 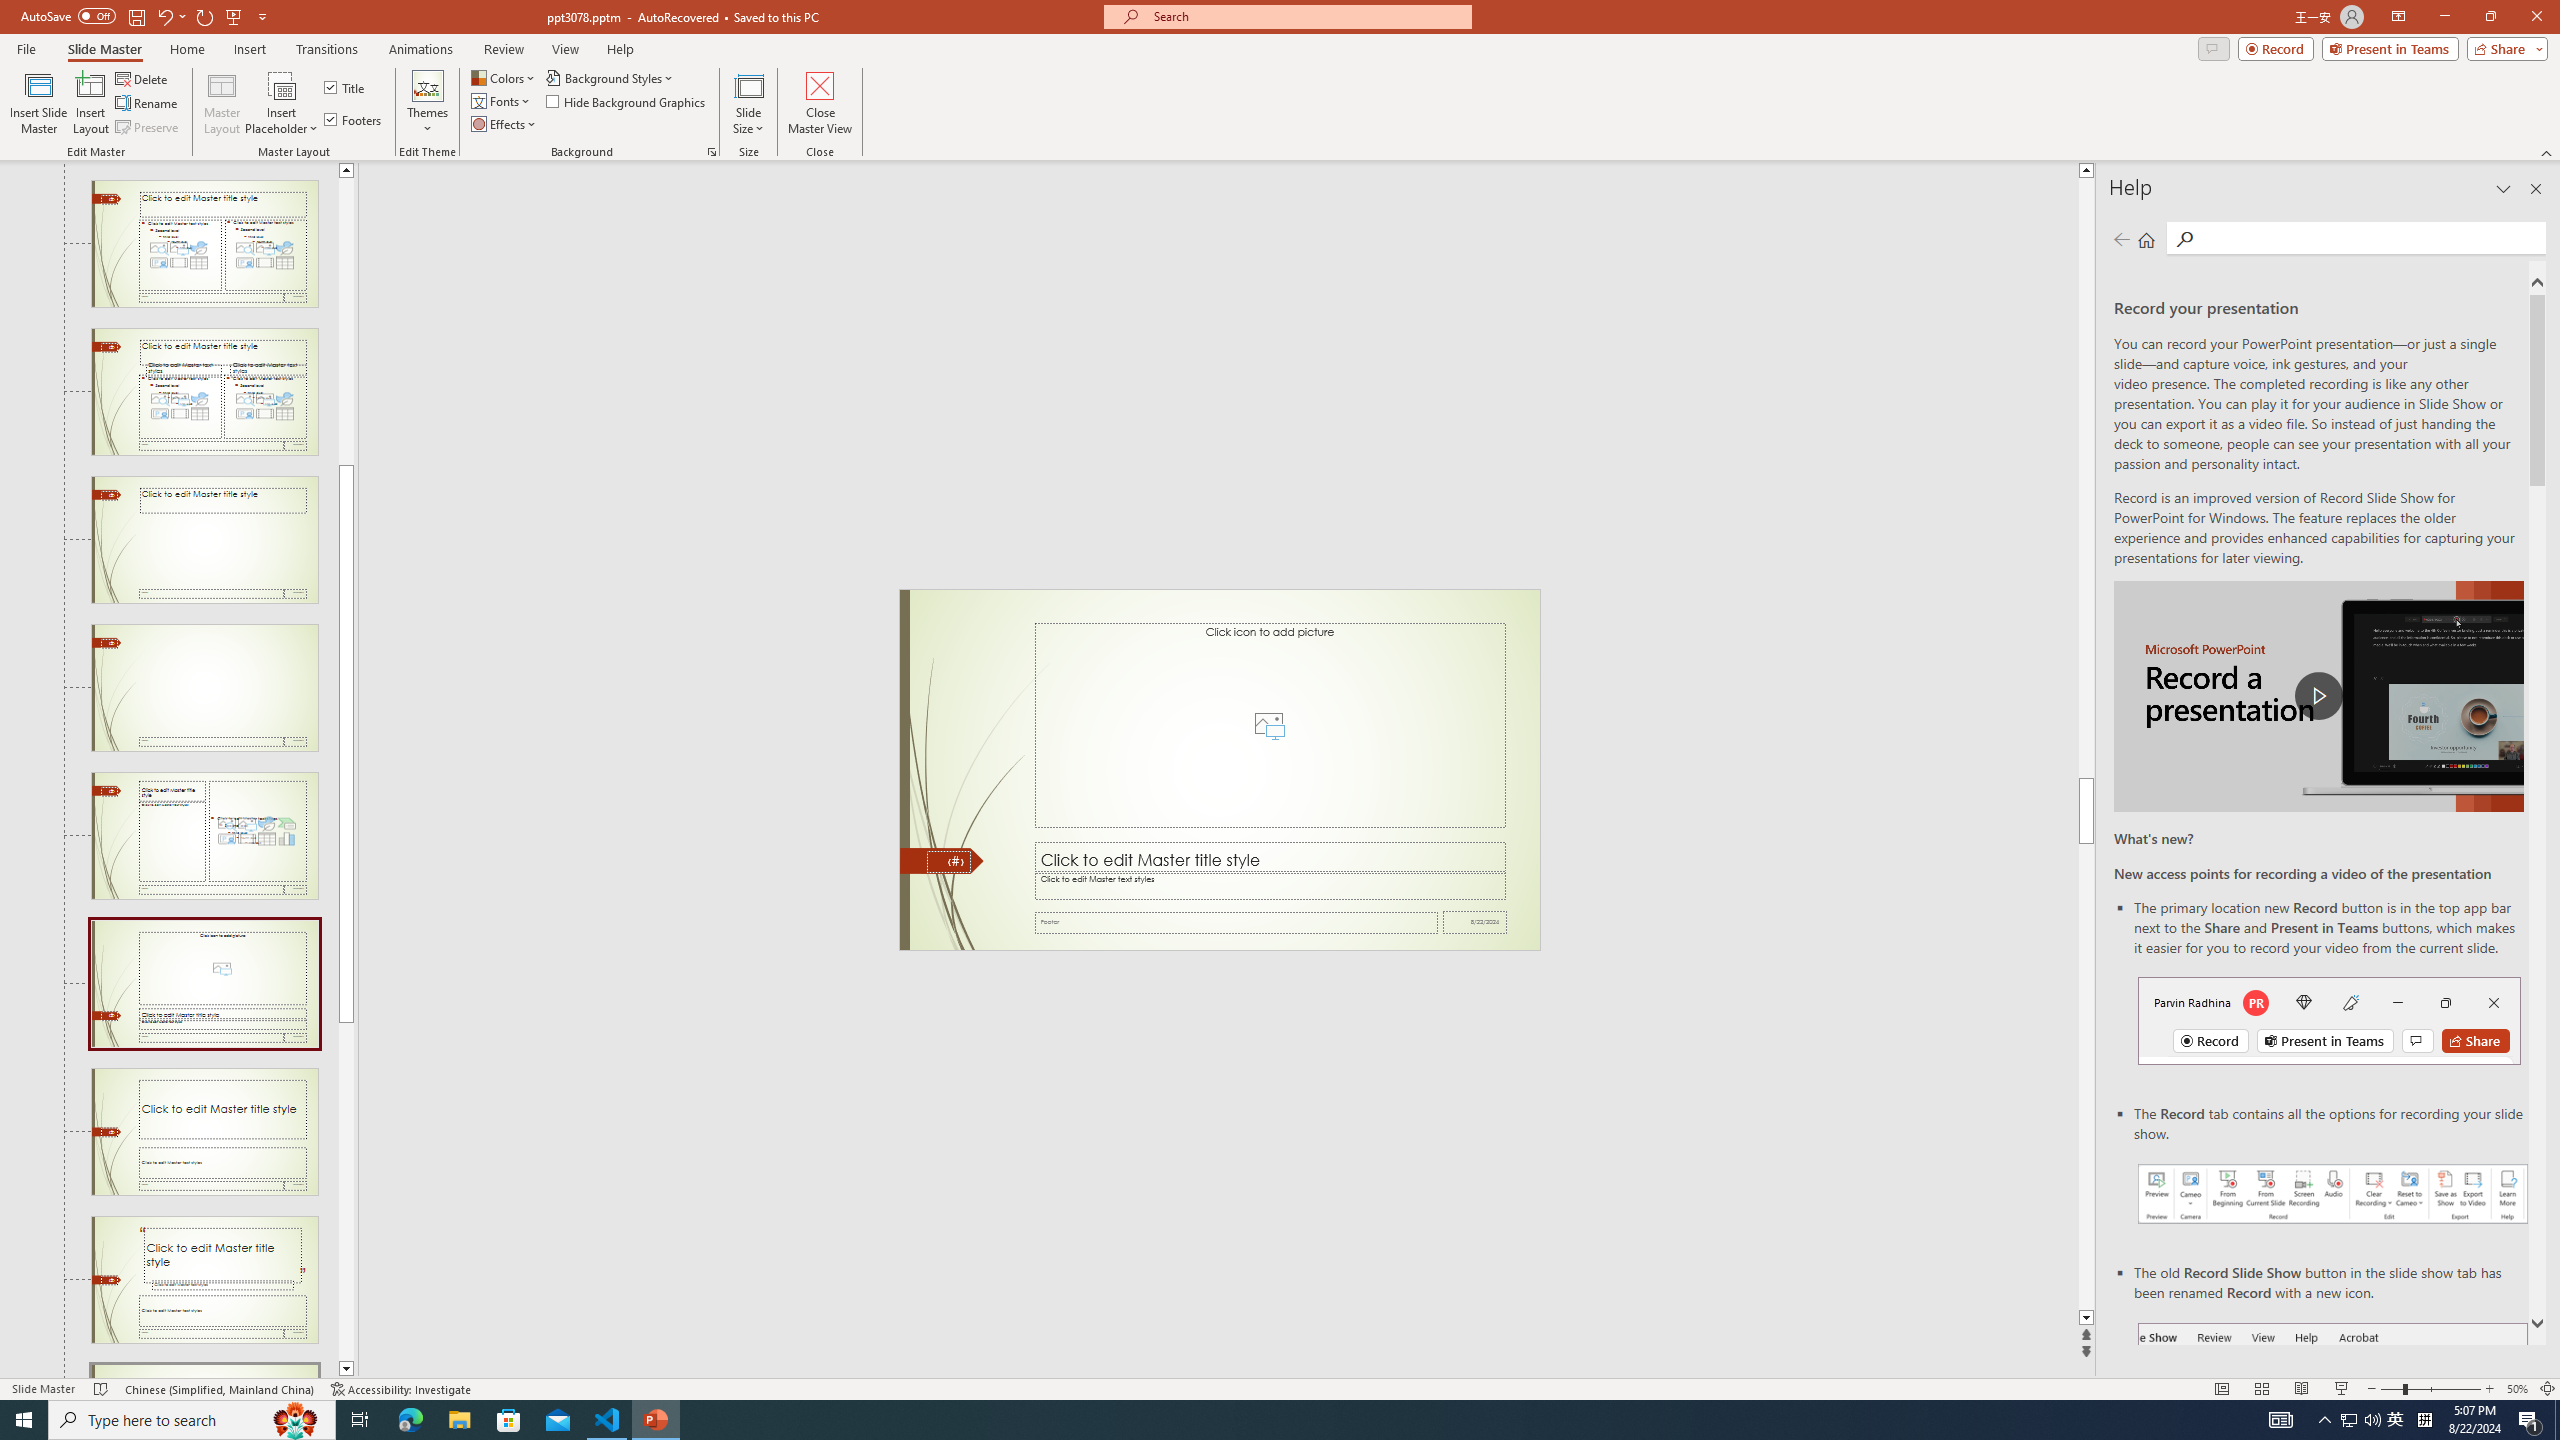 I want to click on Preserve, so click(x=148, y=128).